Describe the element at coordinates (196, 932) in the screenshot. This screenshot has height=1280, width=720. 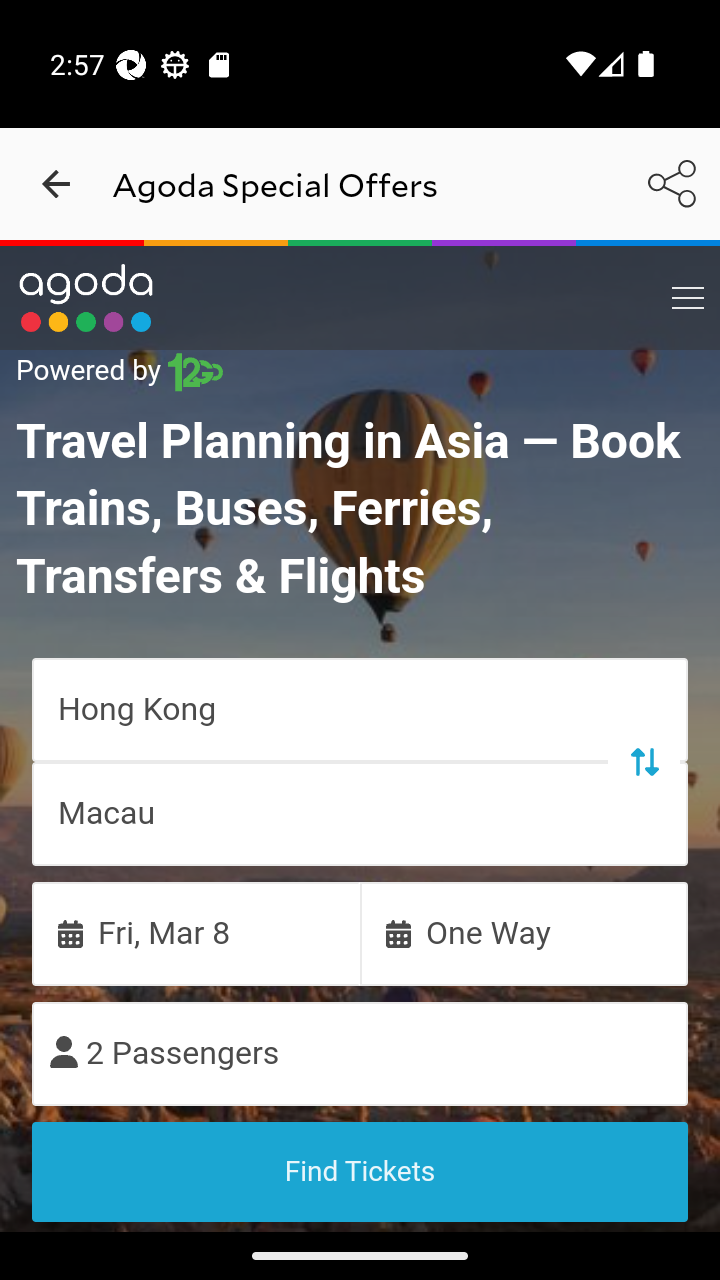
I see `Fri, Mar 8` at that location.